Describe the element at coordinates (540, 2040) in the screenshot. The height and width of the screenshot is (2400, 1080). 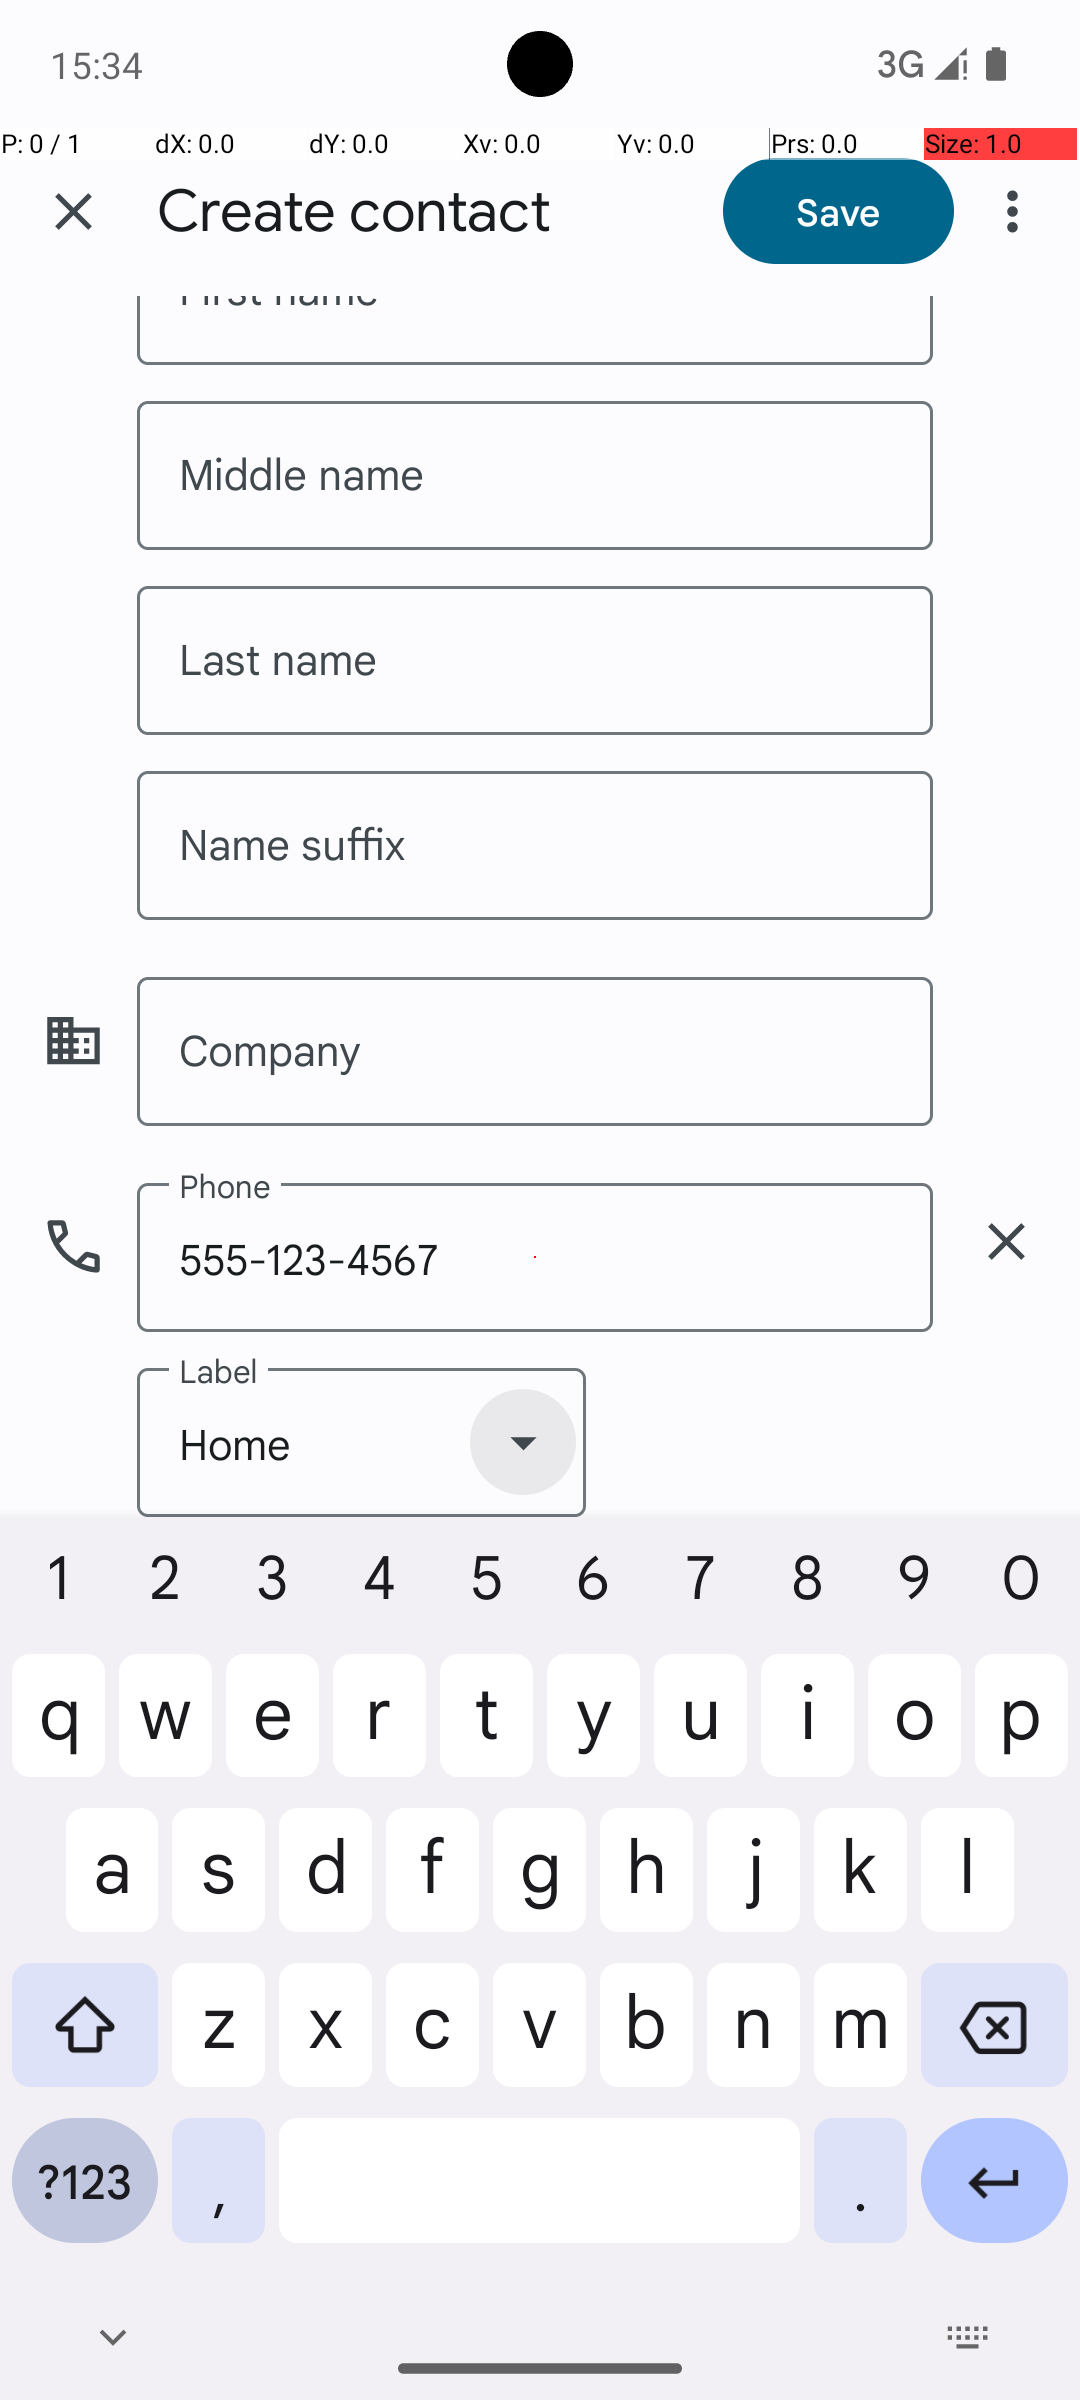
I see `v` at that location.